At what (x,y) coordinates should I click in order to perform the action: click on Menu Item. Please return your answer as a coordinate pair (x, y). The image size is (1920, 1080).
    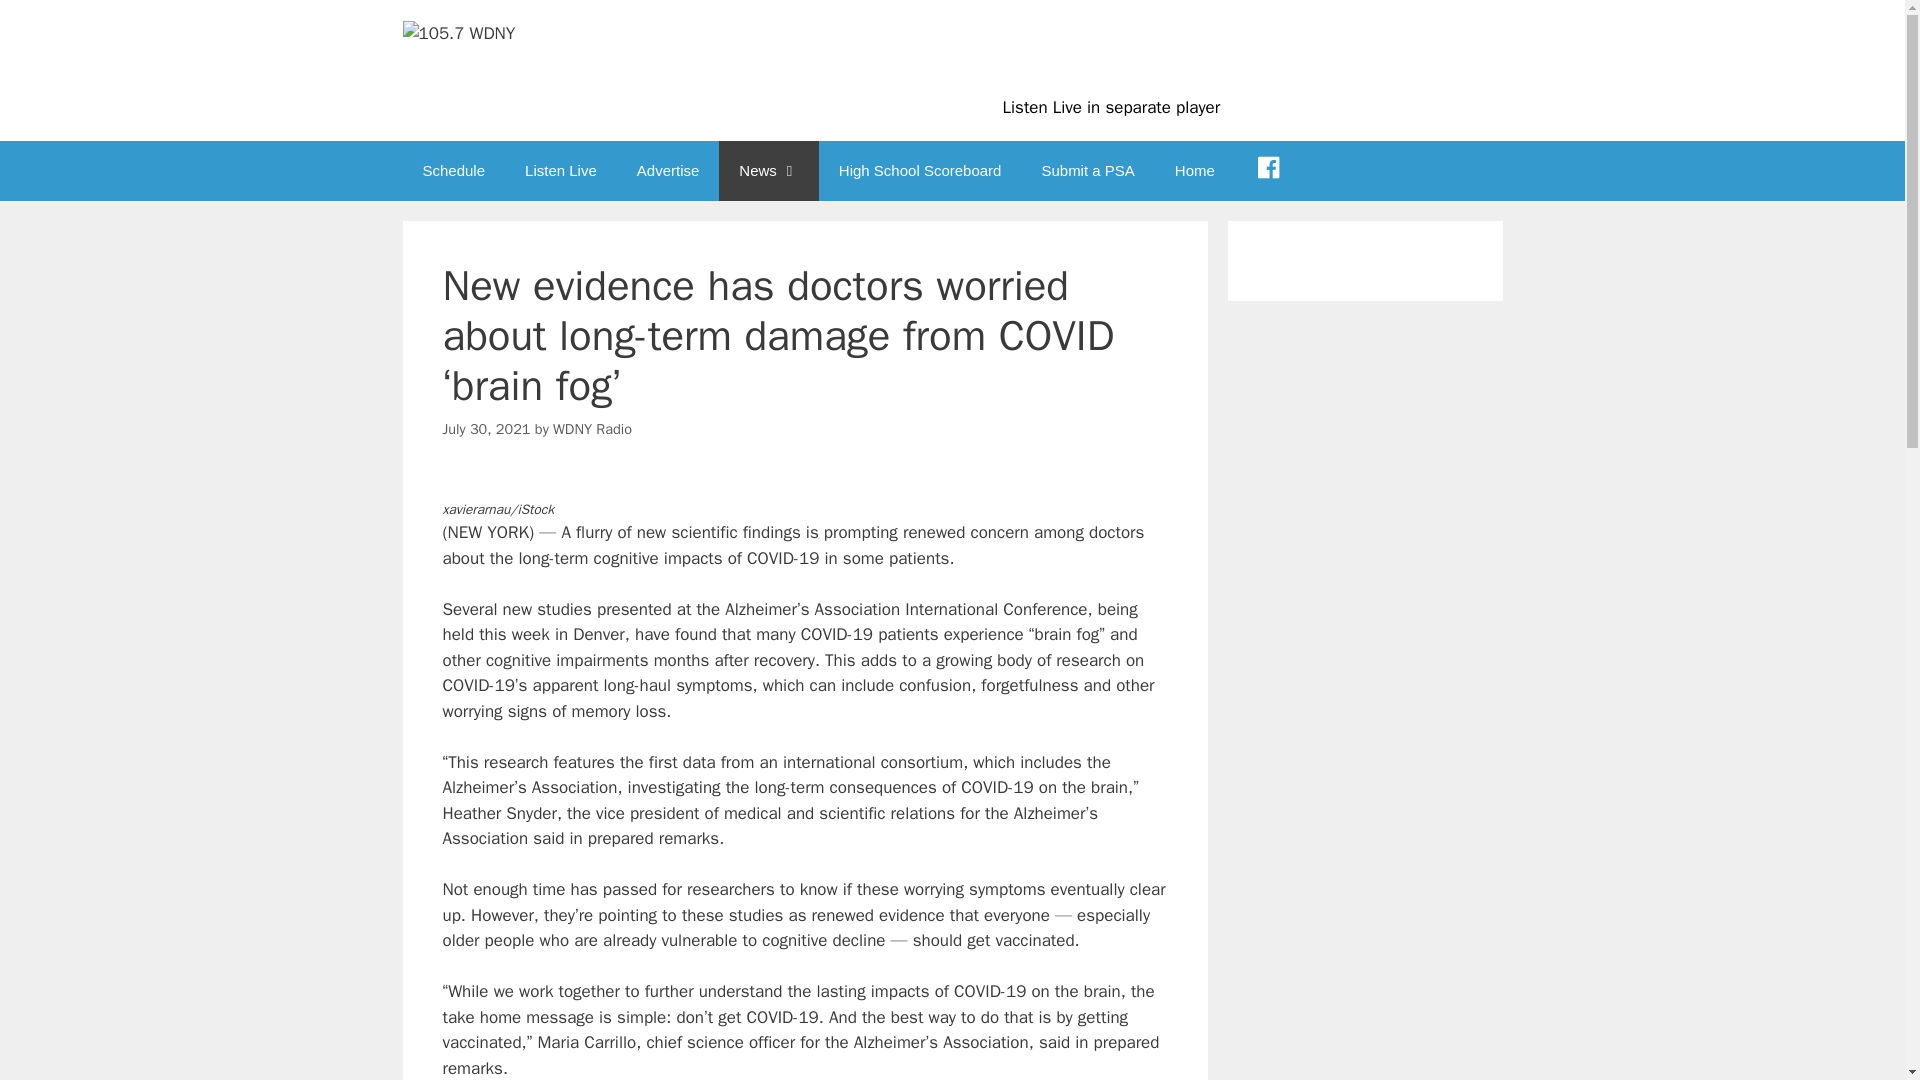
    Looking at the image, I should click on (1268, 170).